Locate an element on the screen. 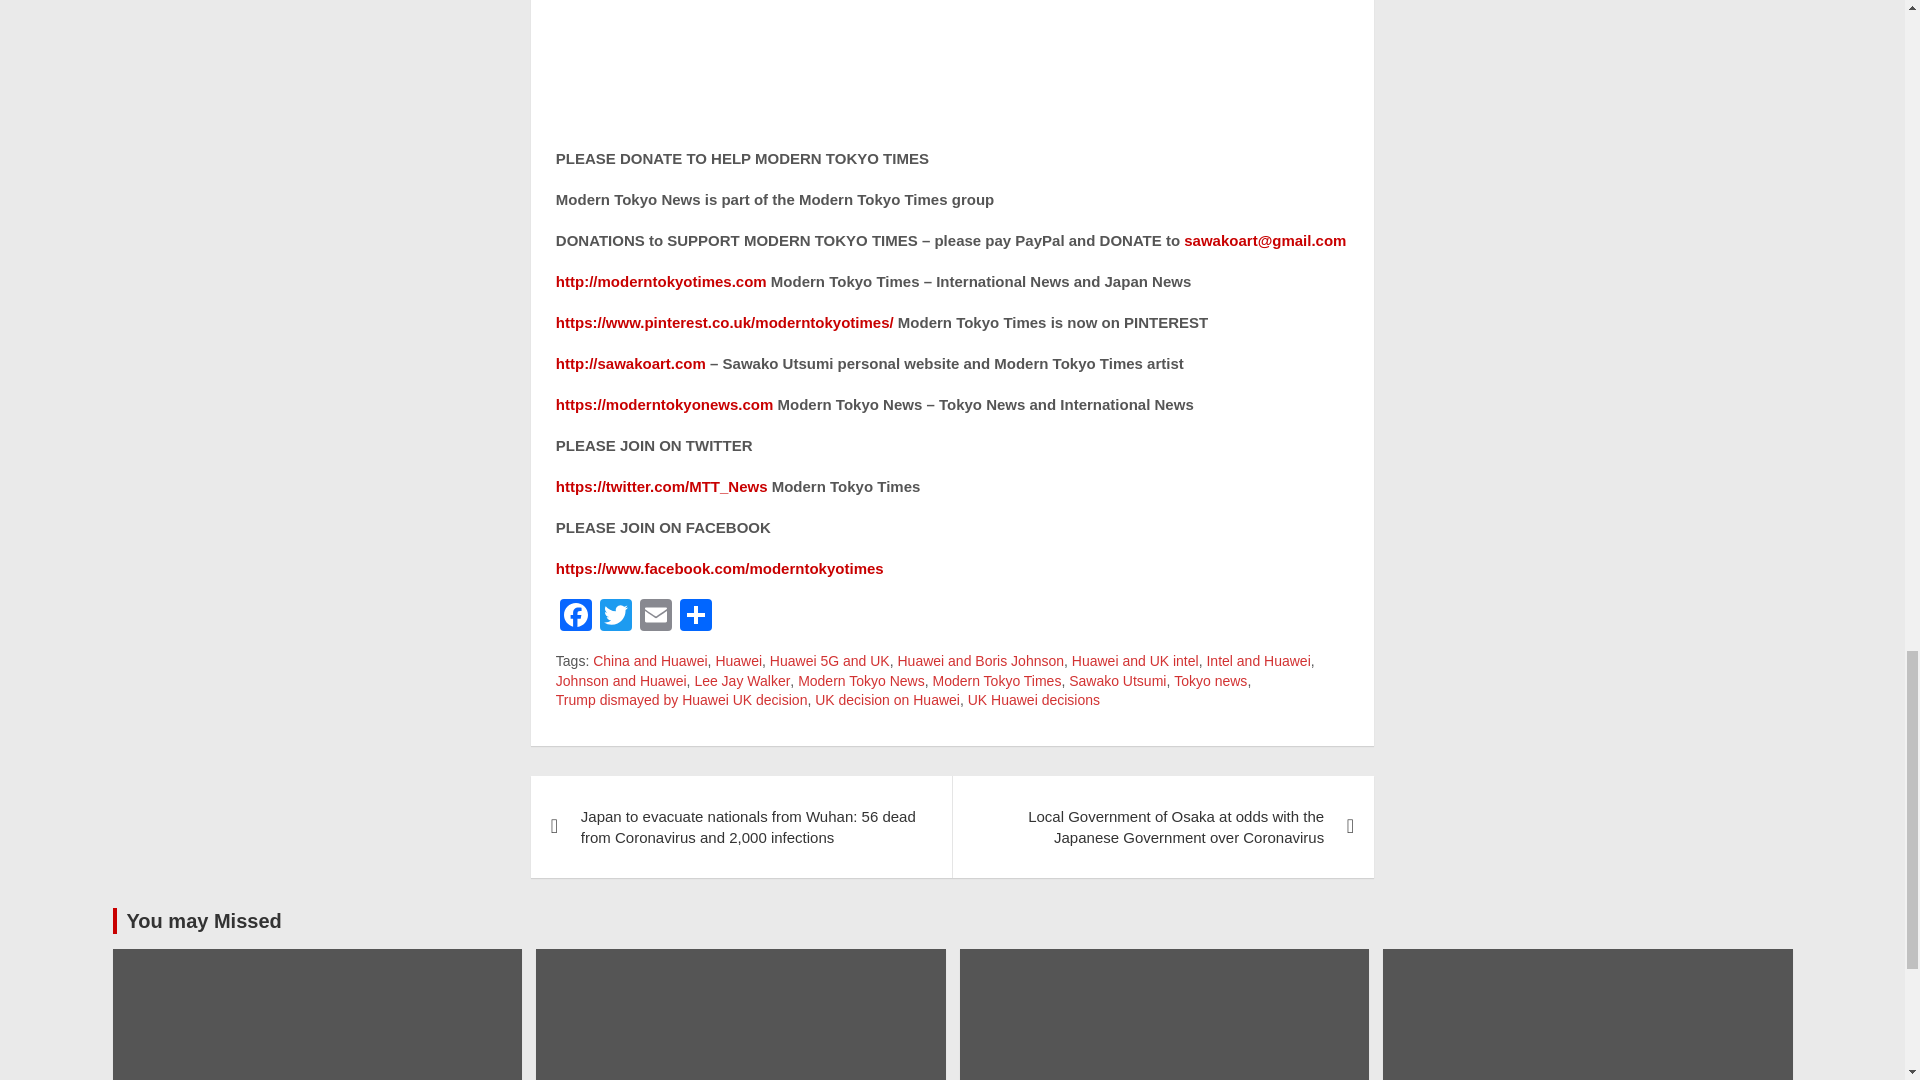  Facebook is located at coordinates (576, 618).